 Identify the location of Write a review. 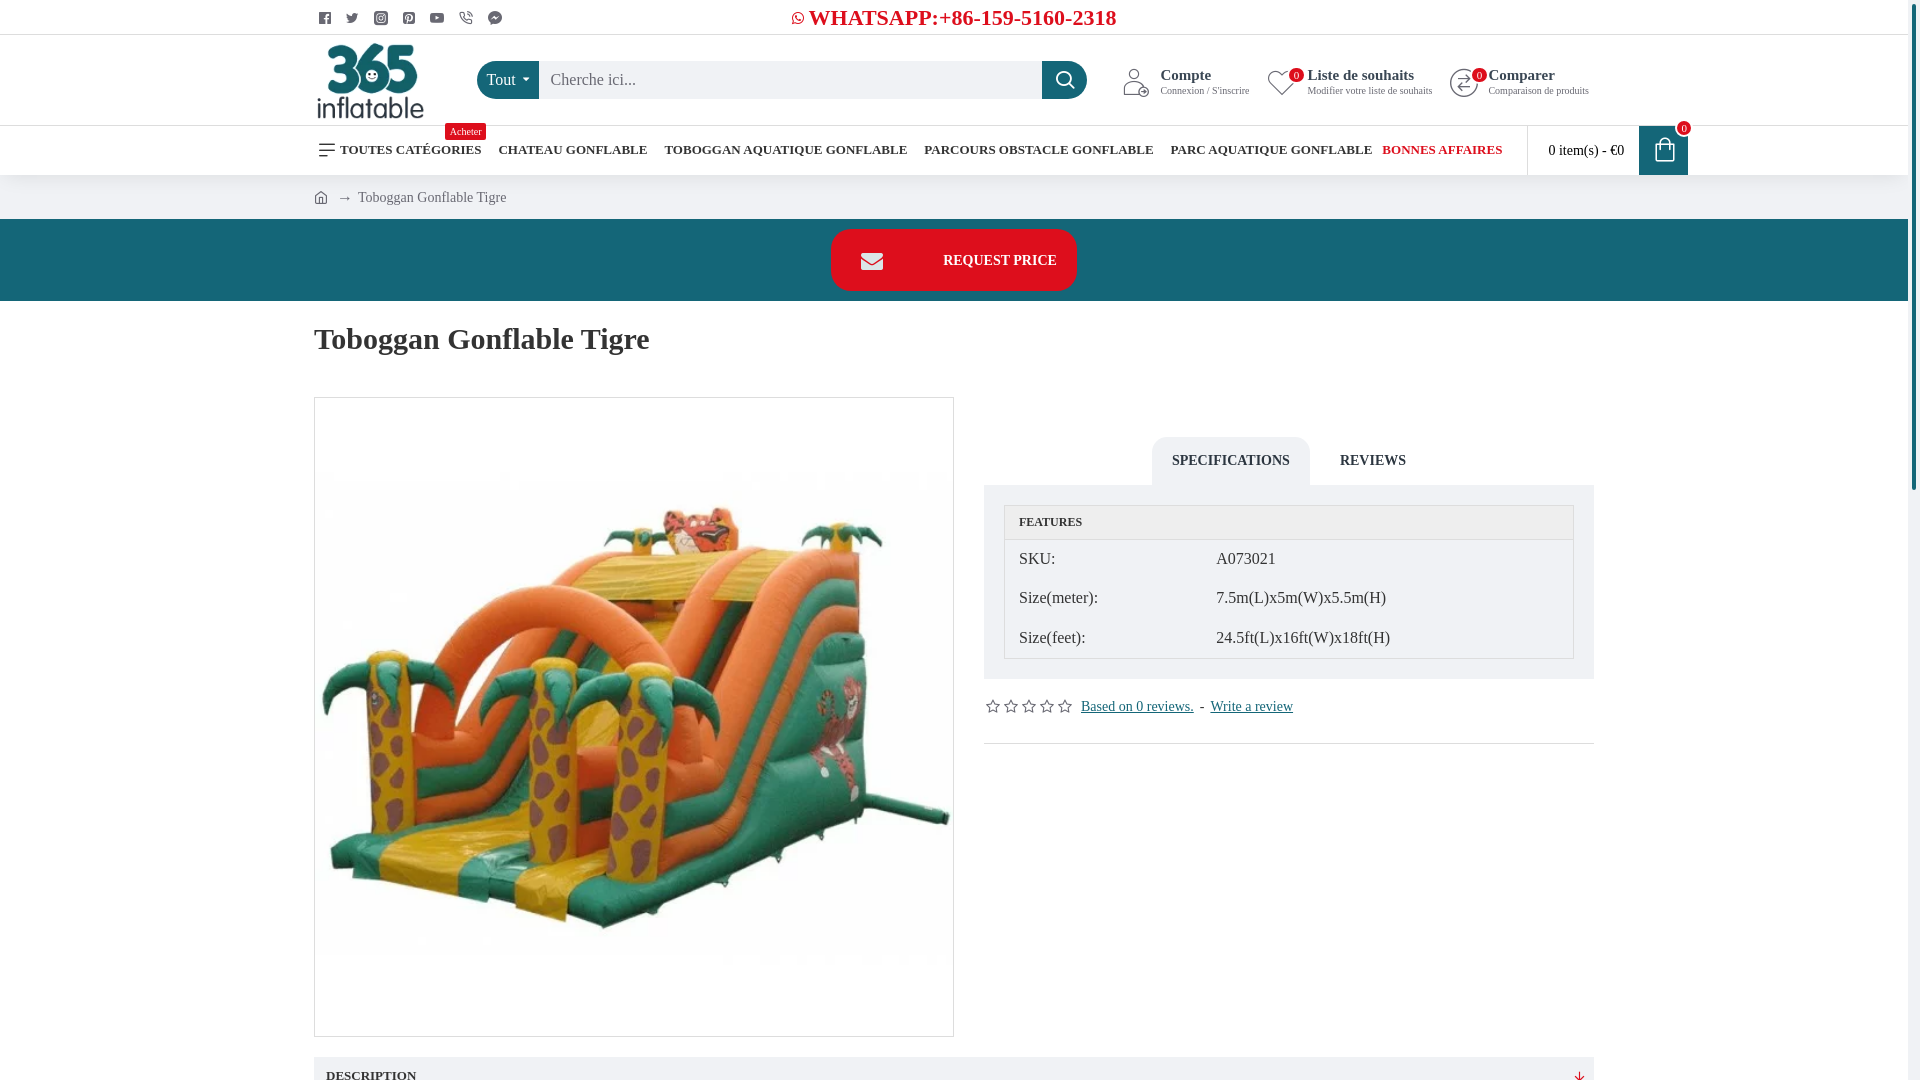
(1252, 706).